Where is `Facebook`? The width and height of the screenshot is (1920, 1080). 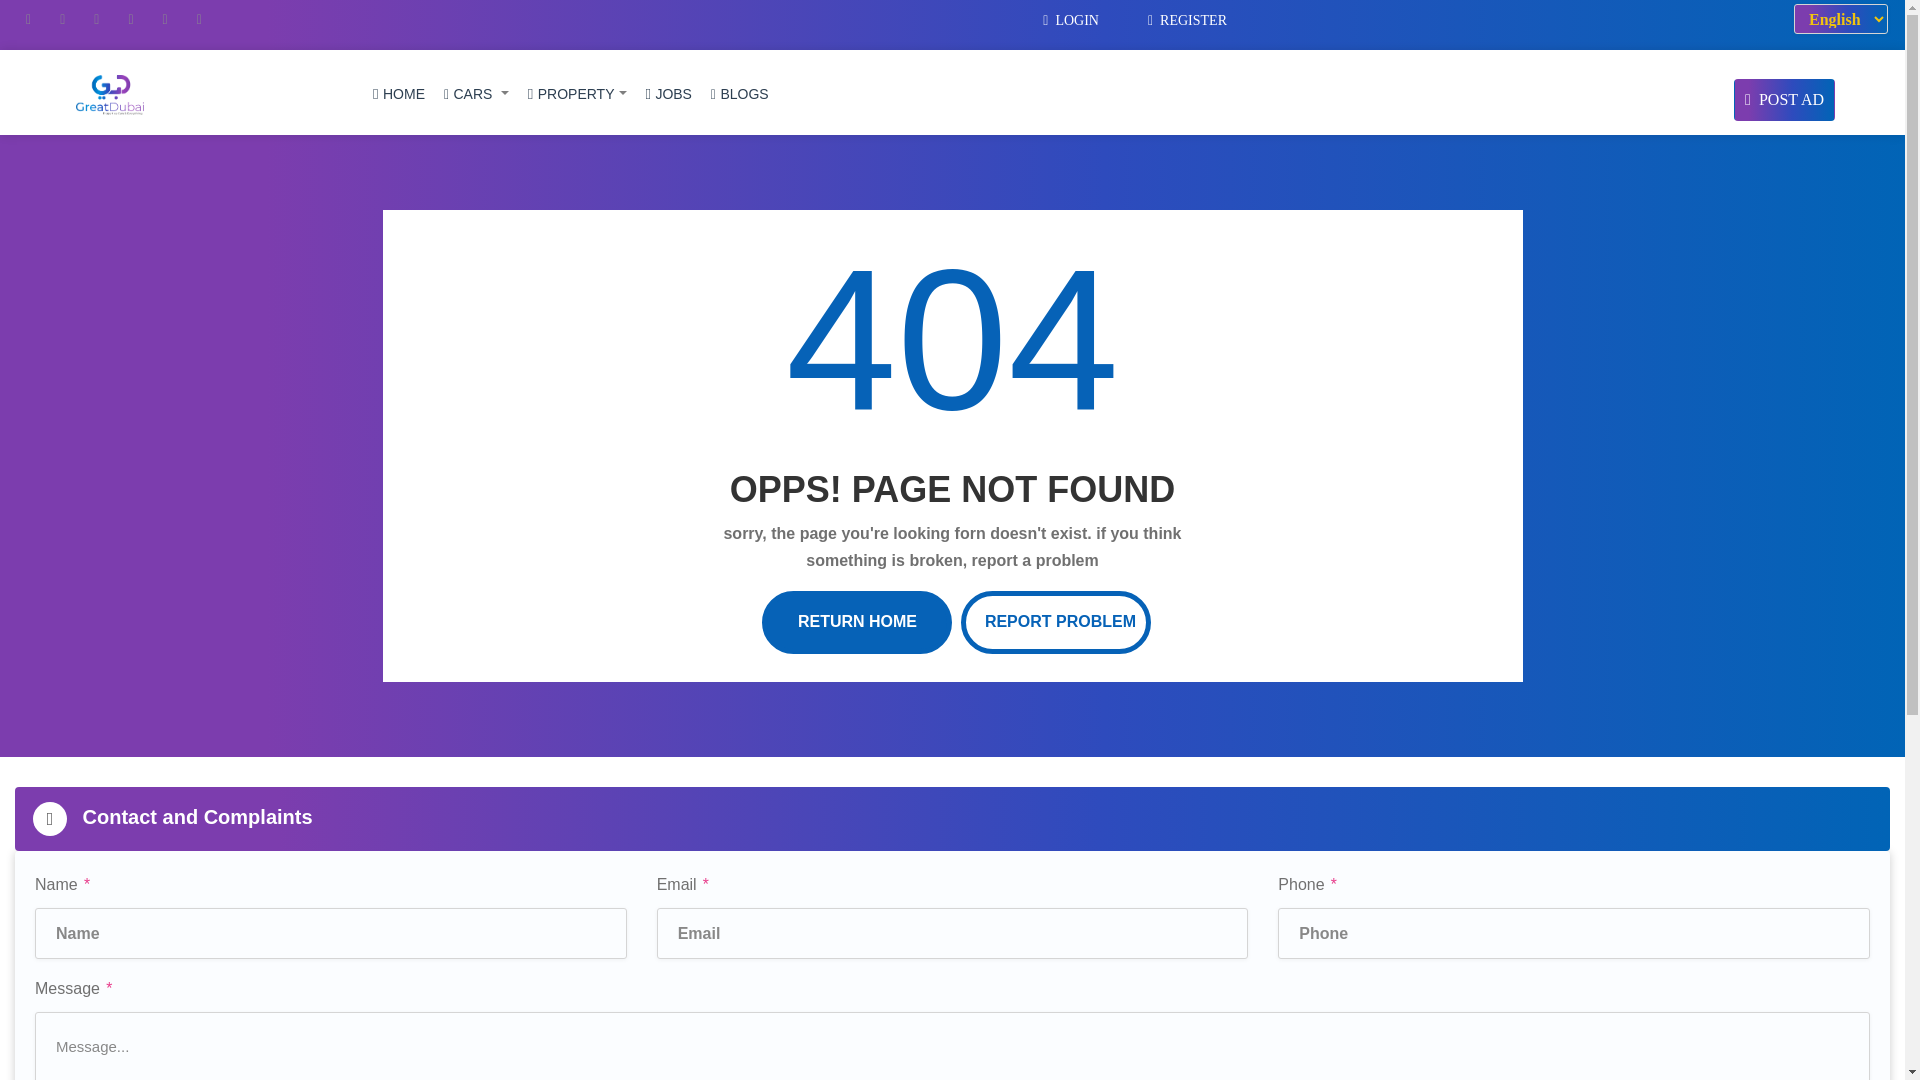
Facebook is located at coordinates (30, 18).